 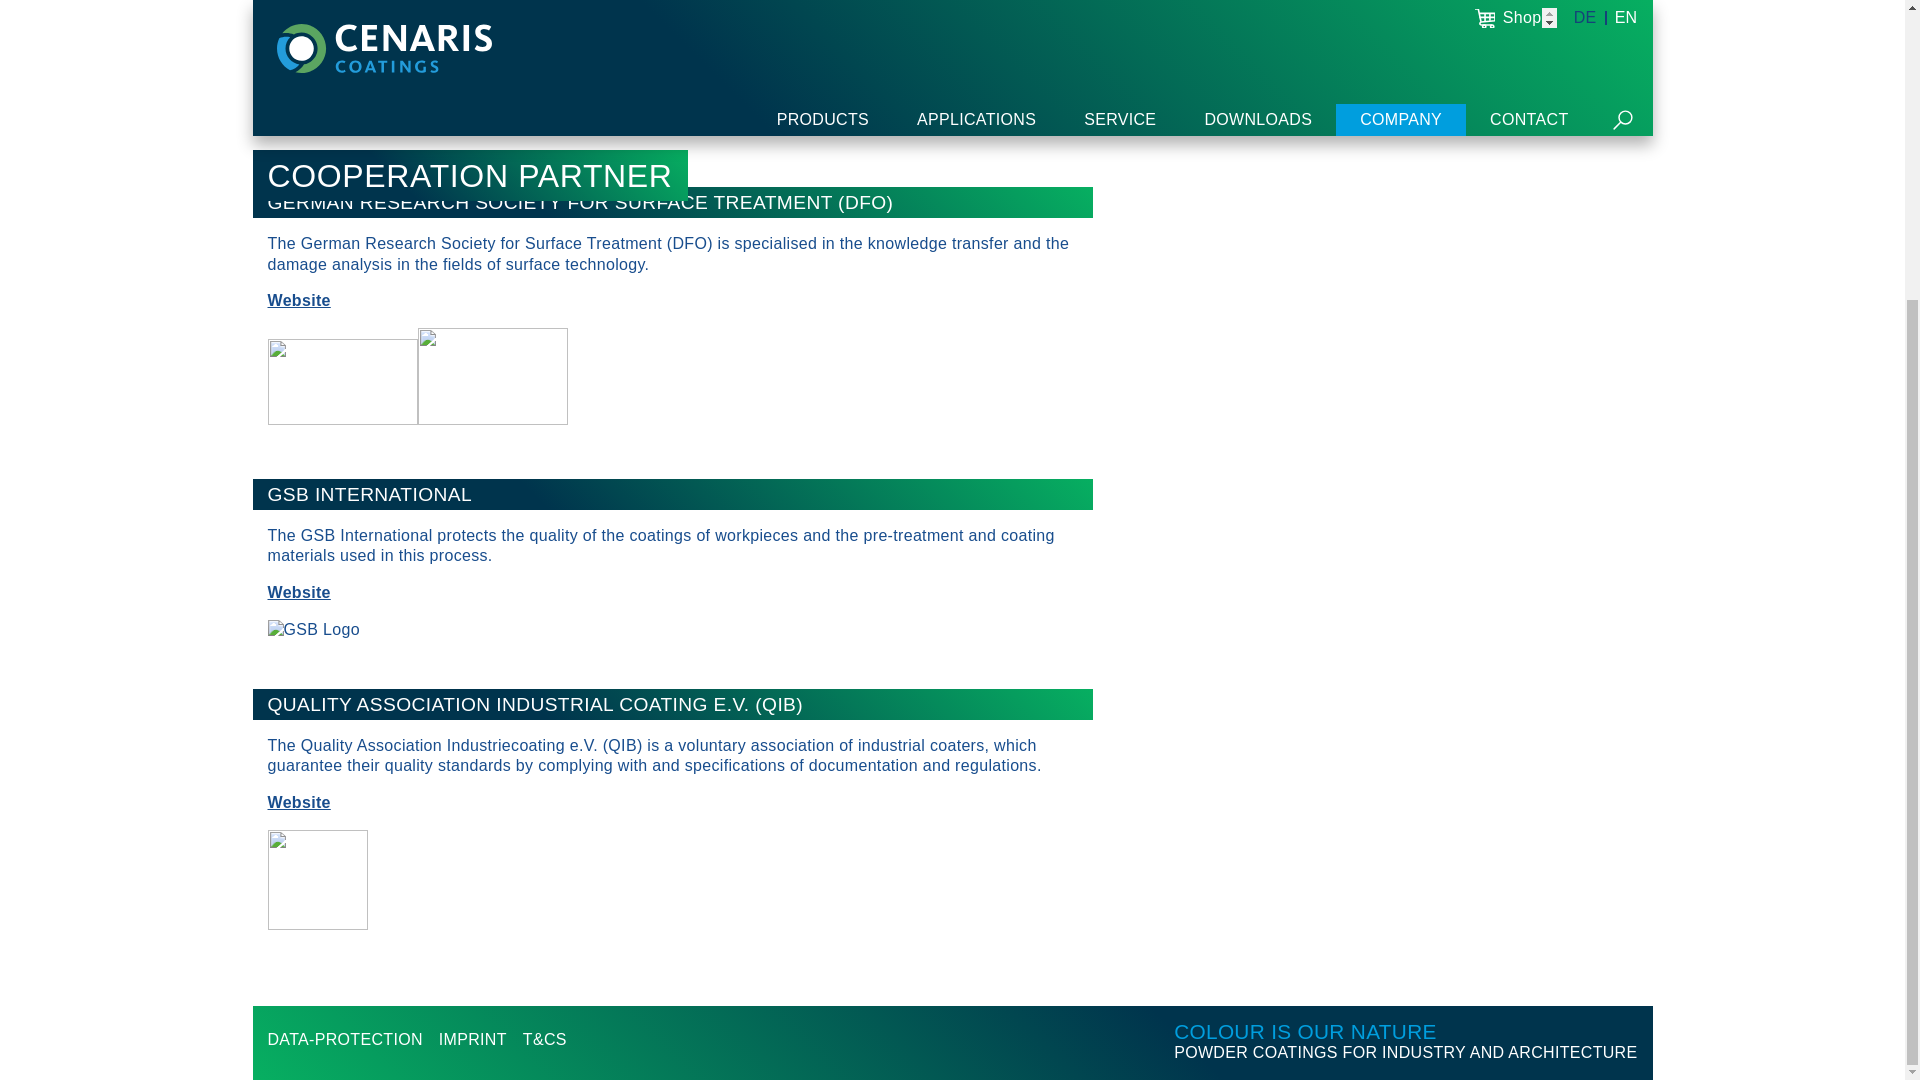 What do you see at coordinates (299, 802) in the screenshot?
I see `Website` at bounding box center [299, 802].